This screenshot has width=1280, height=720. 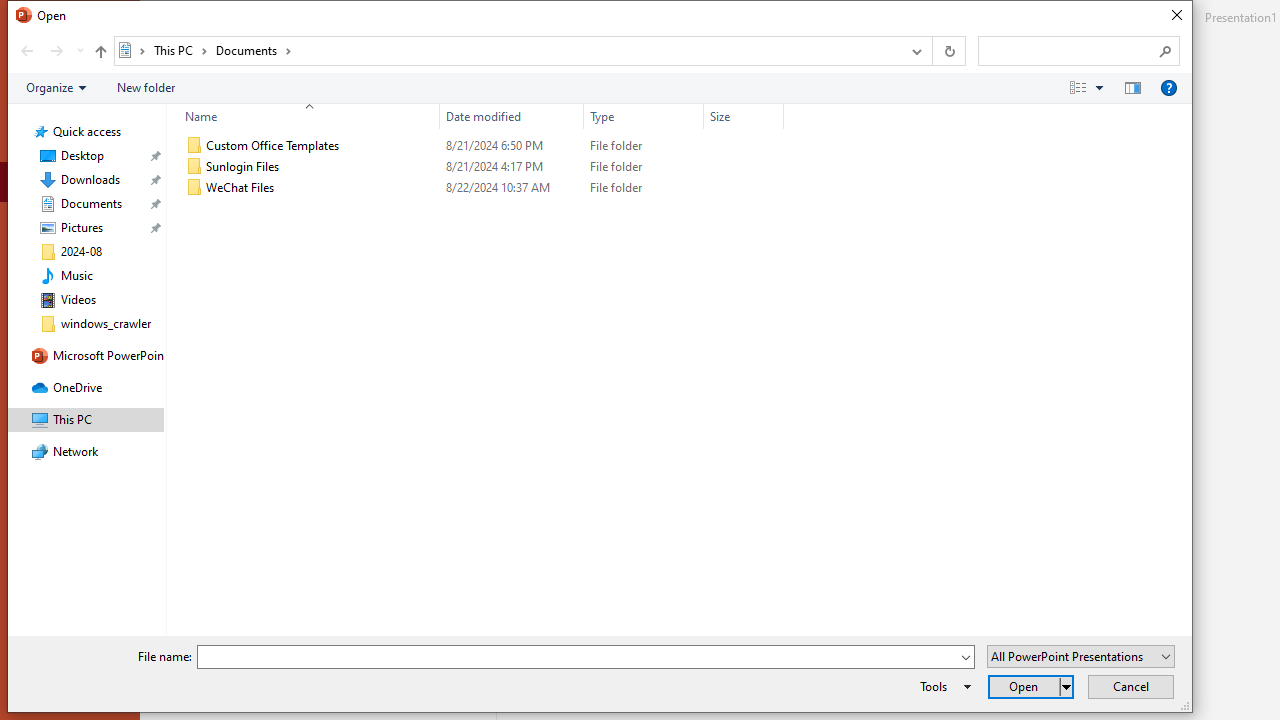 I want to click on Address band toolbar, so click(x=932, y=51).